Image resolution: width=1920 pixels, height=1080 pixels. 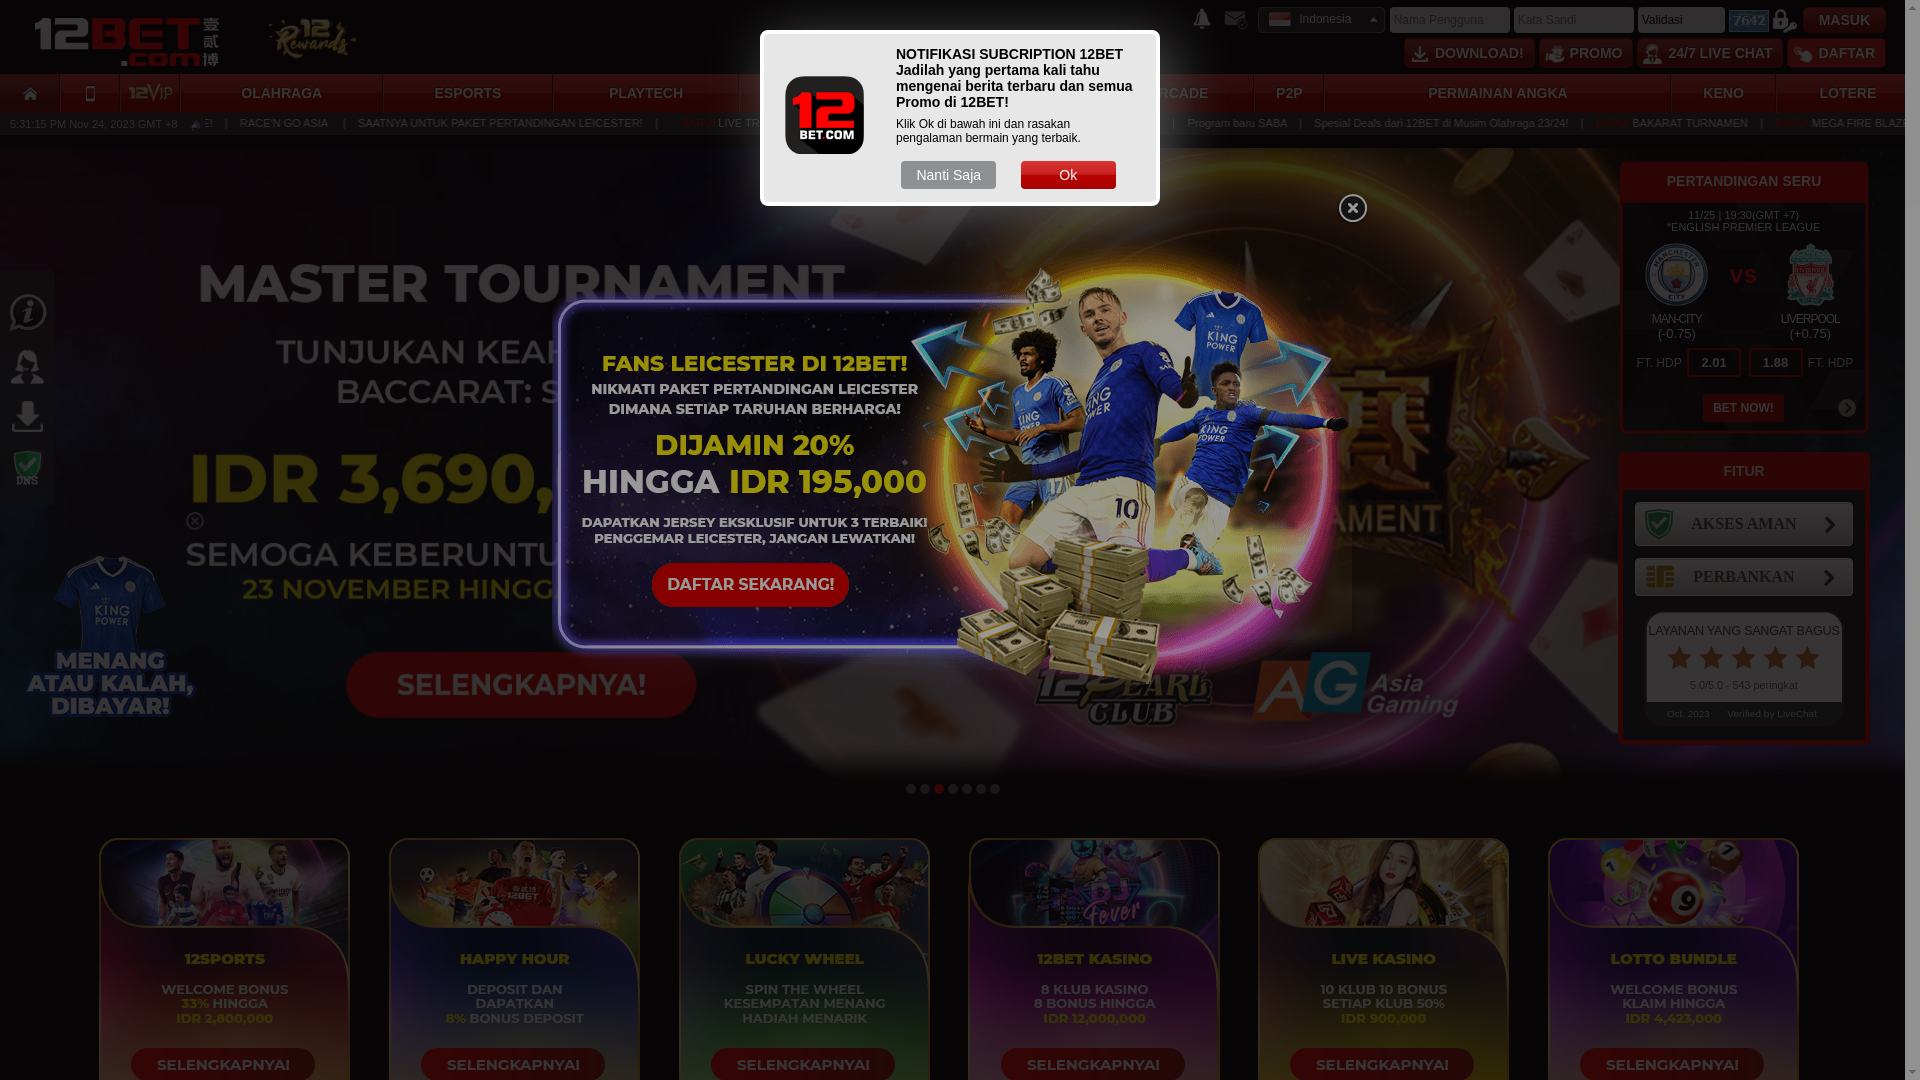 What do you see at coordinates (1730, 123) in the screenshot?
I see `Spesial Deals dari 12BET di Musim Olahraga 23/24!    |    ` at bounding box center [1730, 123].